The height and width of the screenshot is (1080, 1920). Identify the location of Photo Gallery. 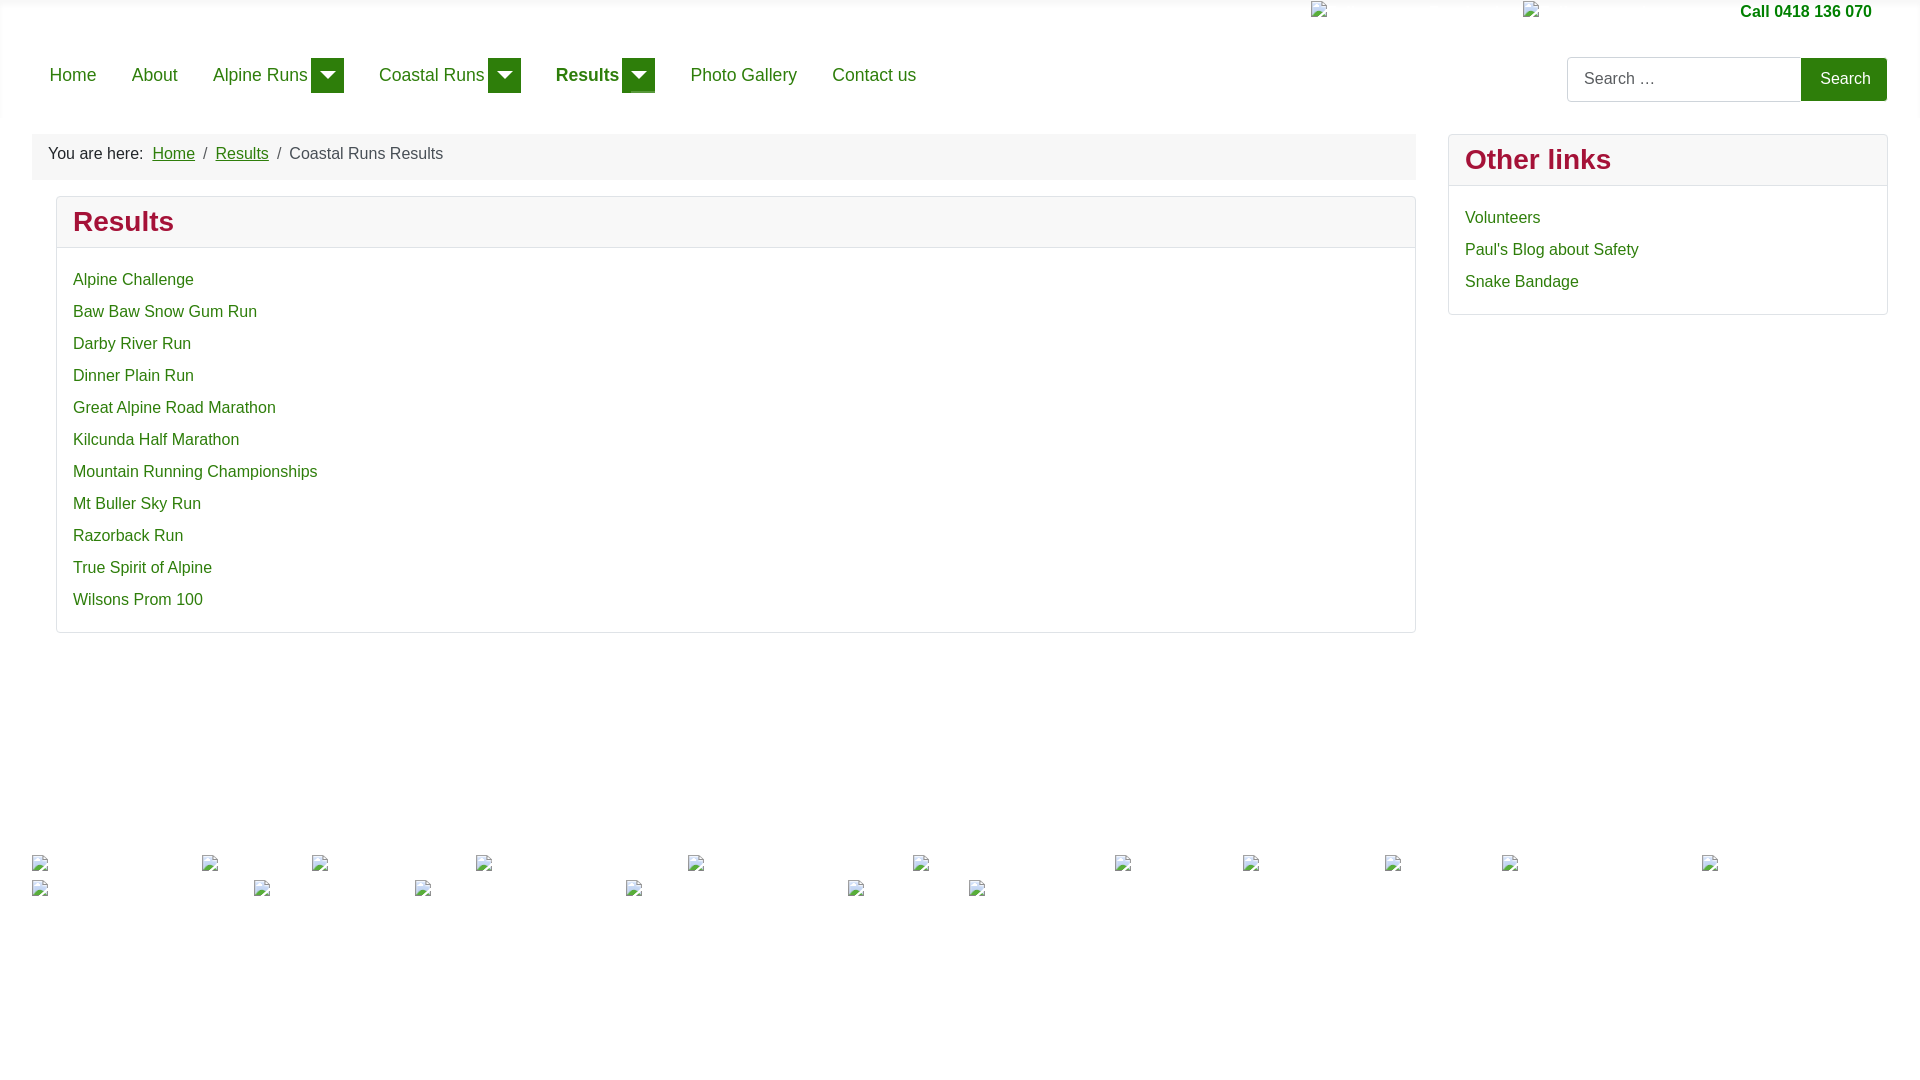
(744, 75).